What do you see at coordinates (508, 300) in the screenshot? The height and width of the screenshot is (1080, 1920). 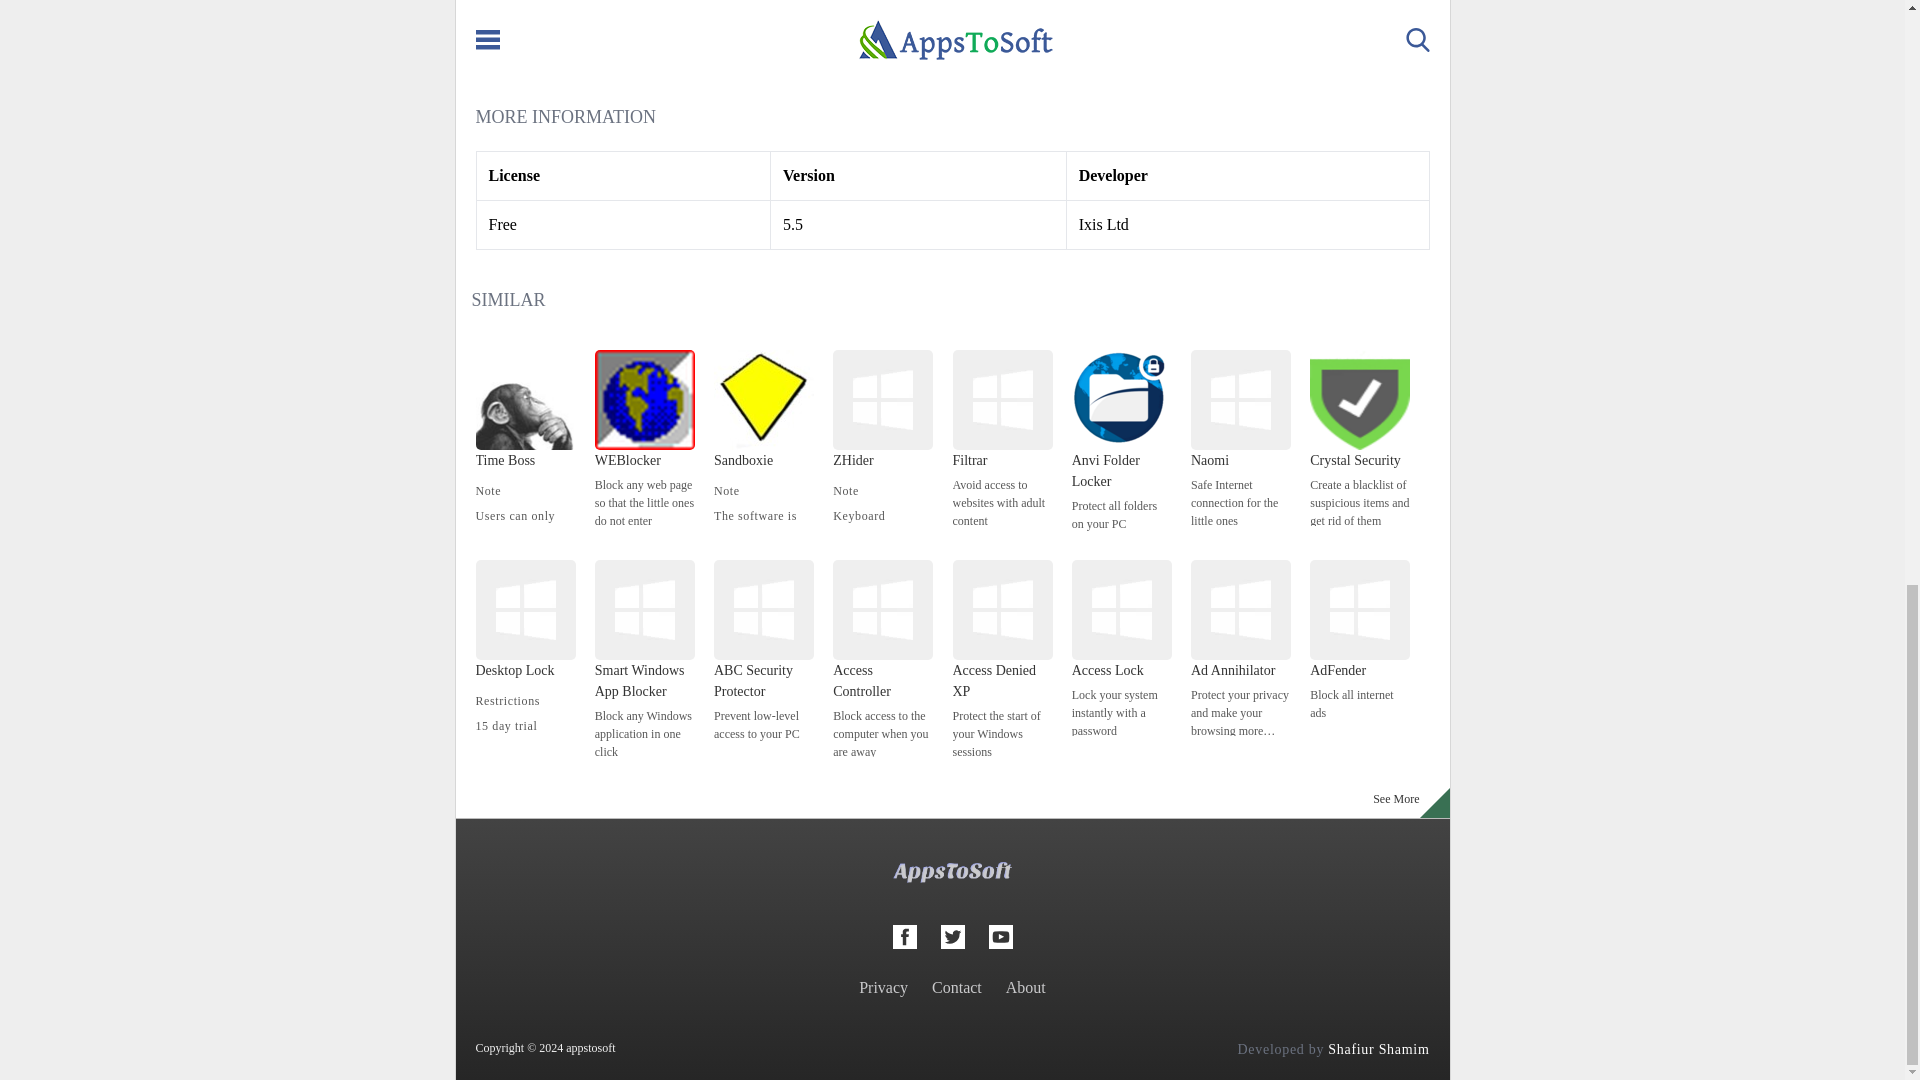 I see `SIMILAR` at bounding box center [508, 300].